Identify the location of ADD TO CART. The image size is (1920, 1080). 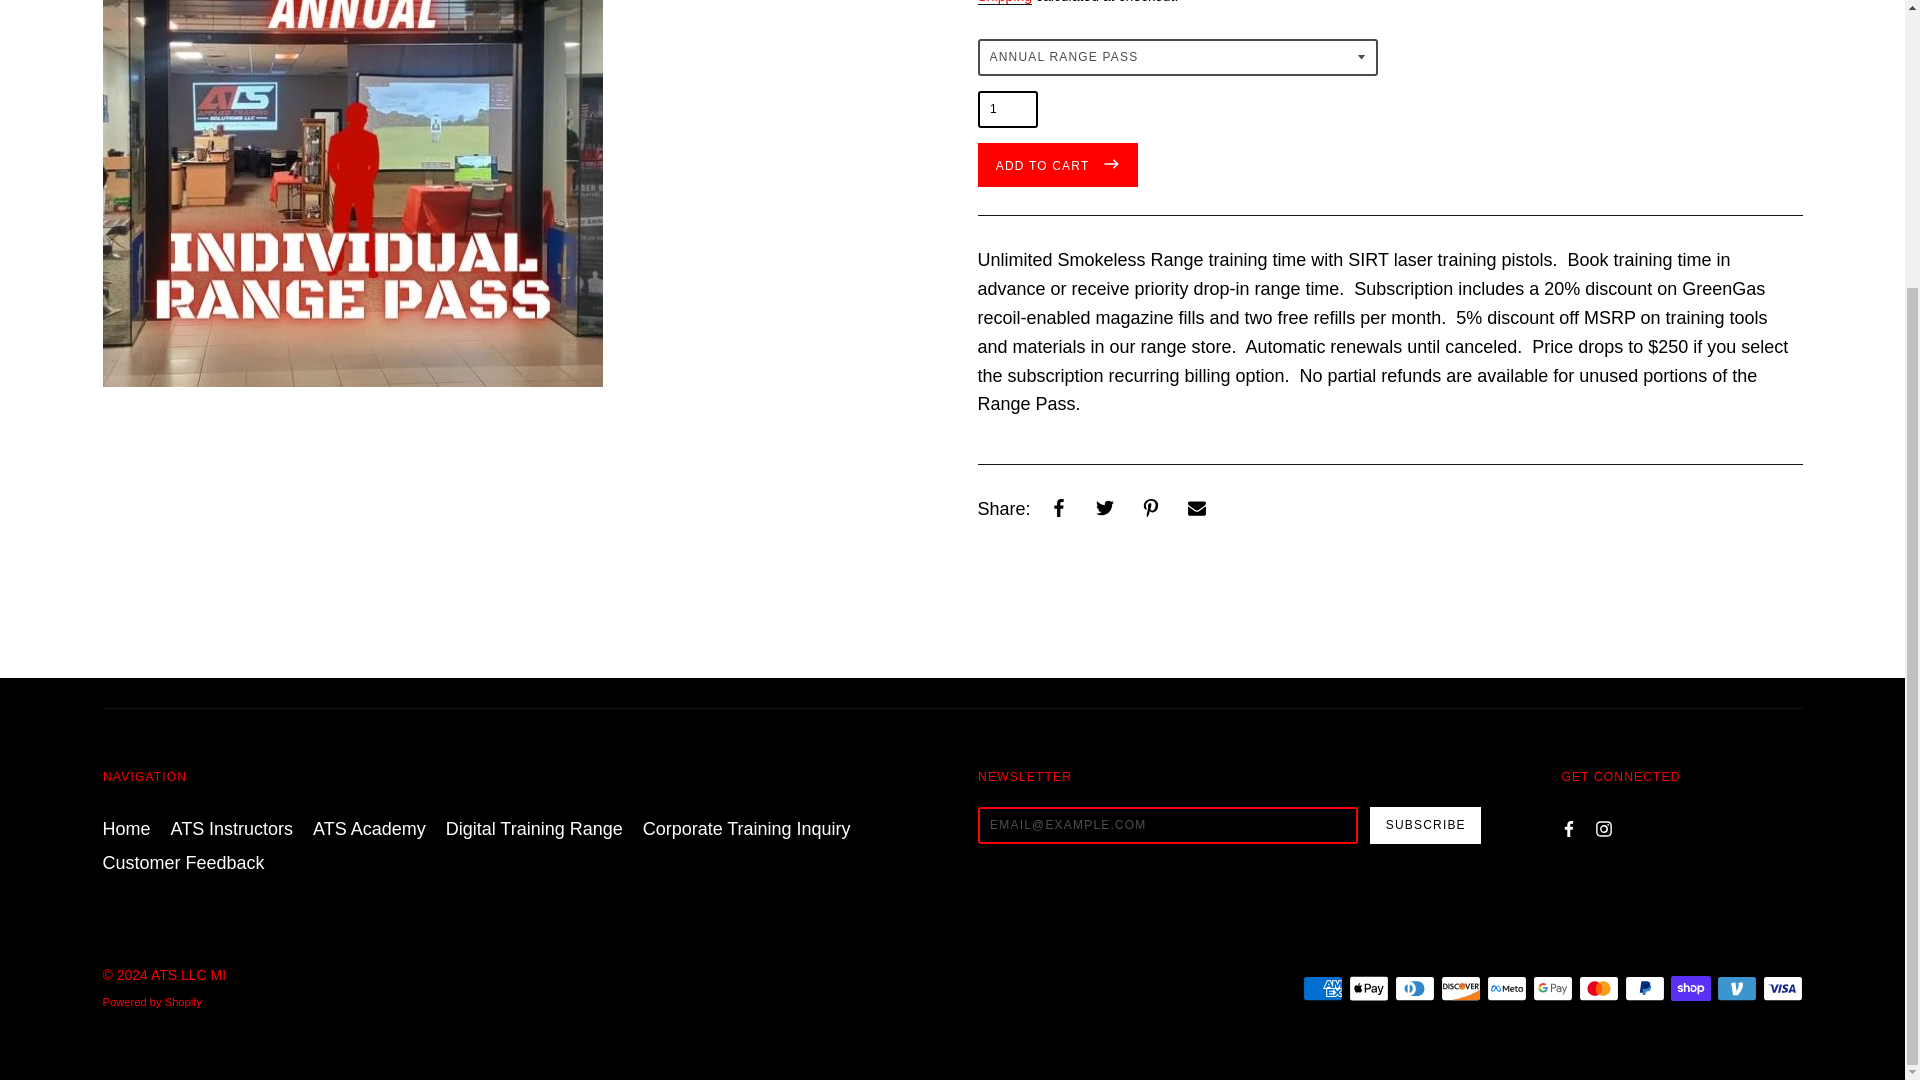
(1058, 164).